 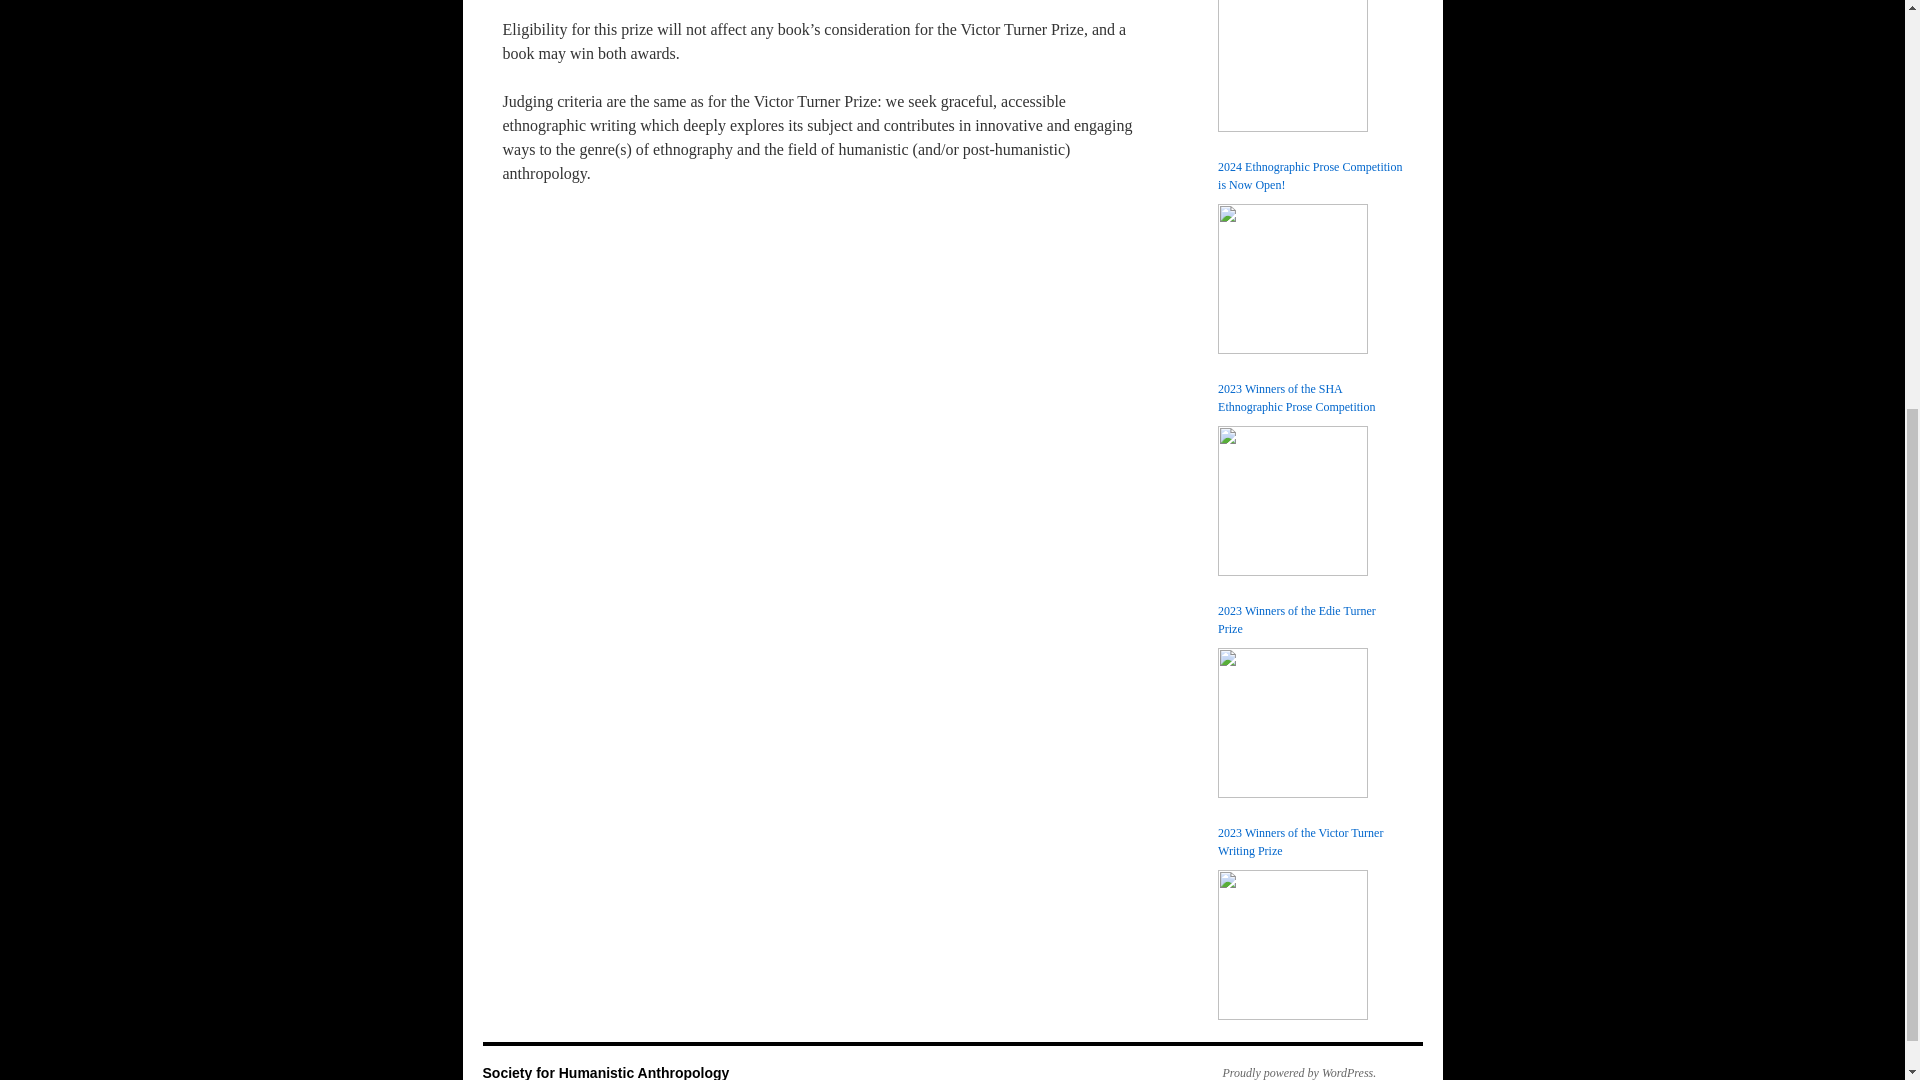 I want to click on 2023 Winners of the SHA Ethnographic Prose Competition, so click(x=1309, y=398).